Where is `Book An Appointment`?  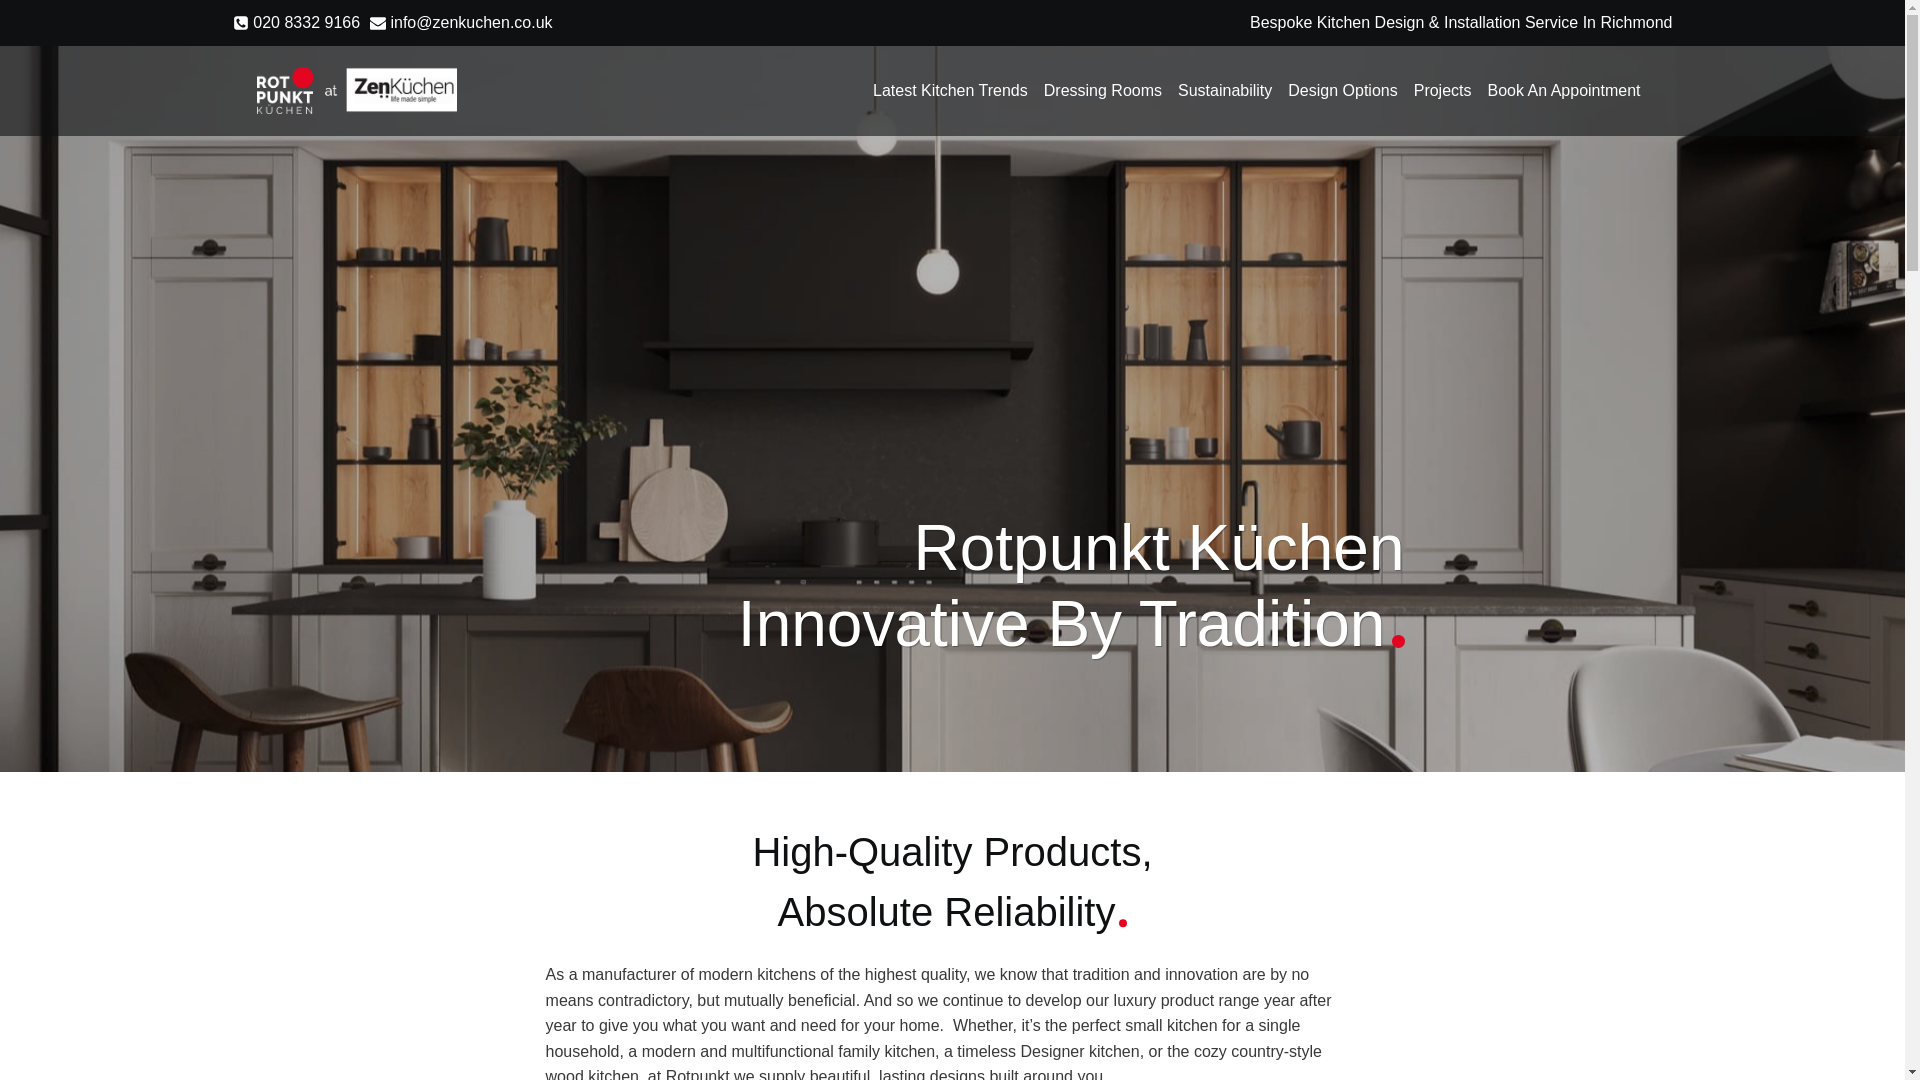 Book An Appointment is located at coordinates (1564, 91).